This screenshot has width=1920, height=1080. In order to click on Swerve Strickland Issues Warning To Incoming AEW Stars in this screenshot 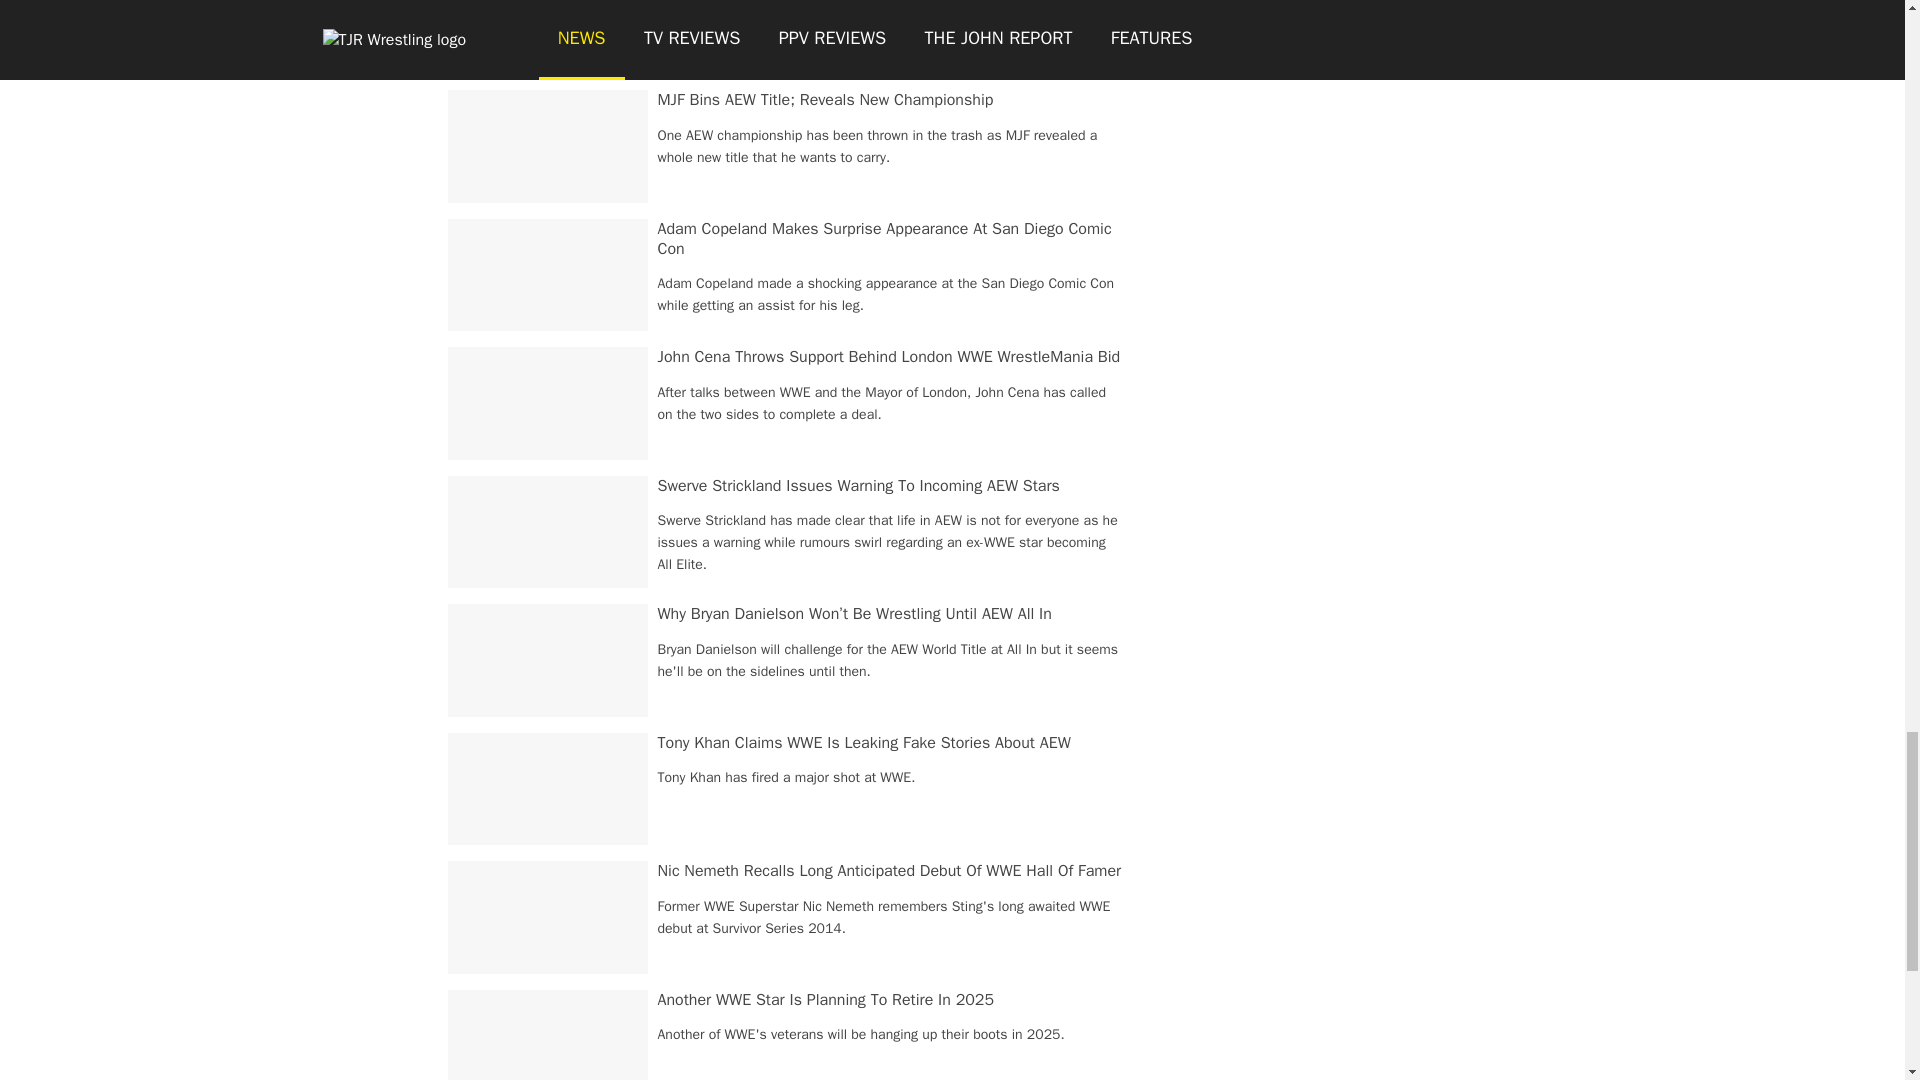, I will do `click(858, 486)`.